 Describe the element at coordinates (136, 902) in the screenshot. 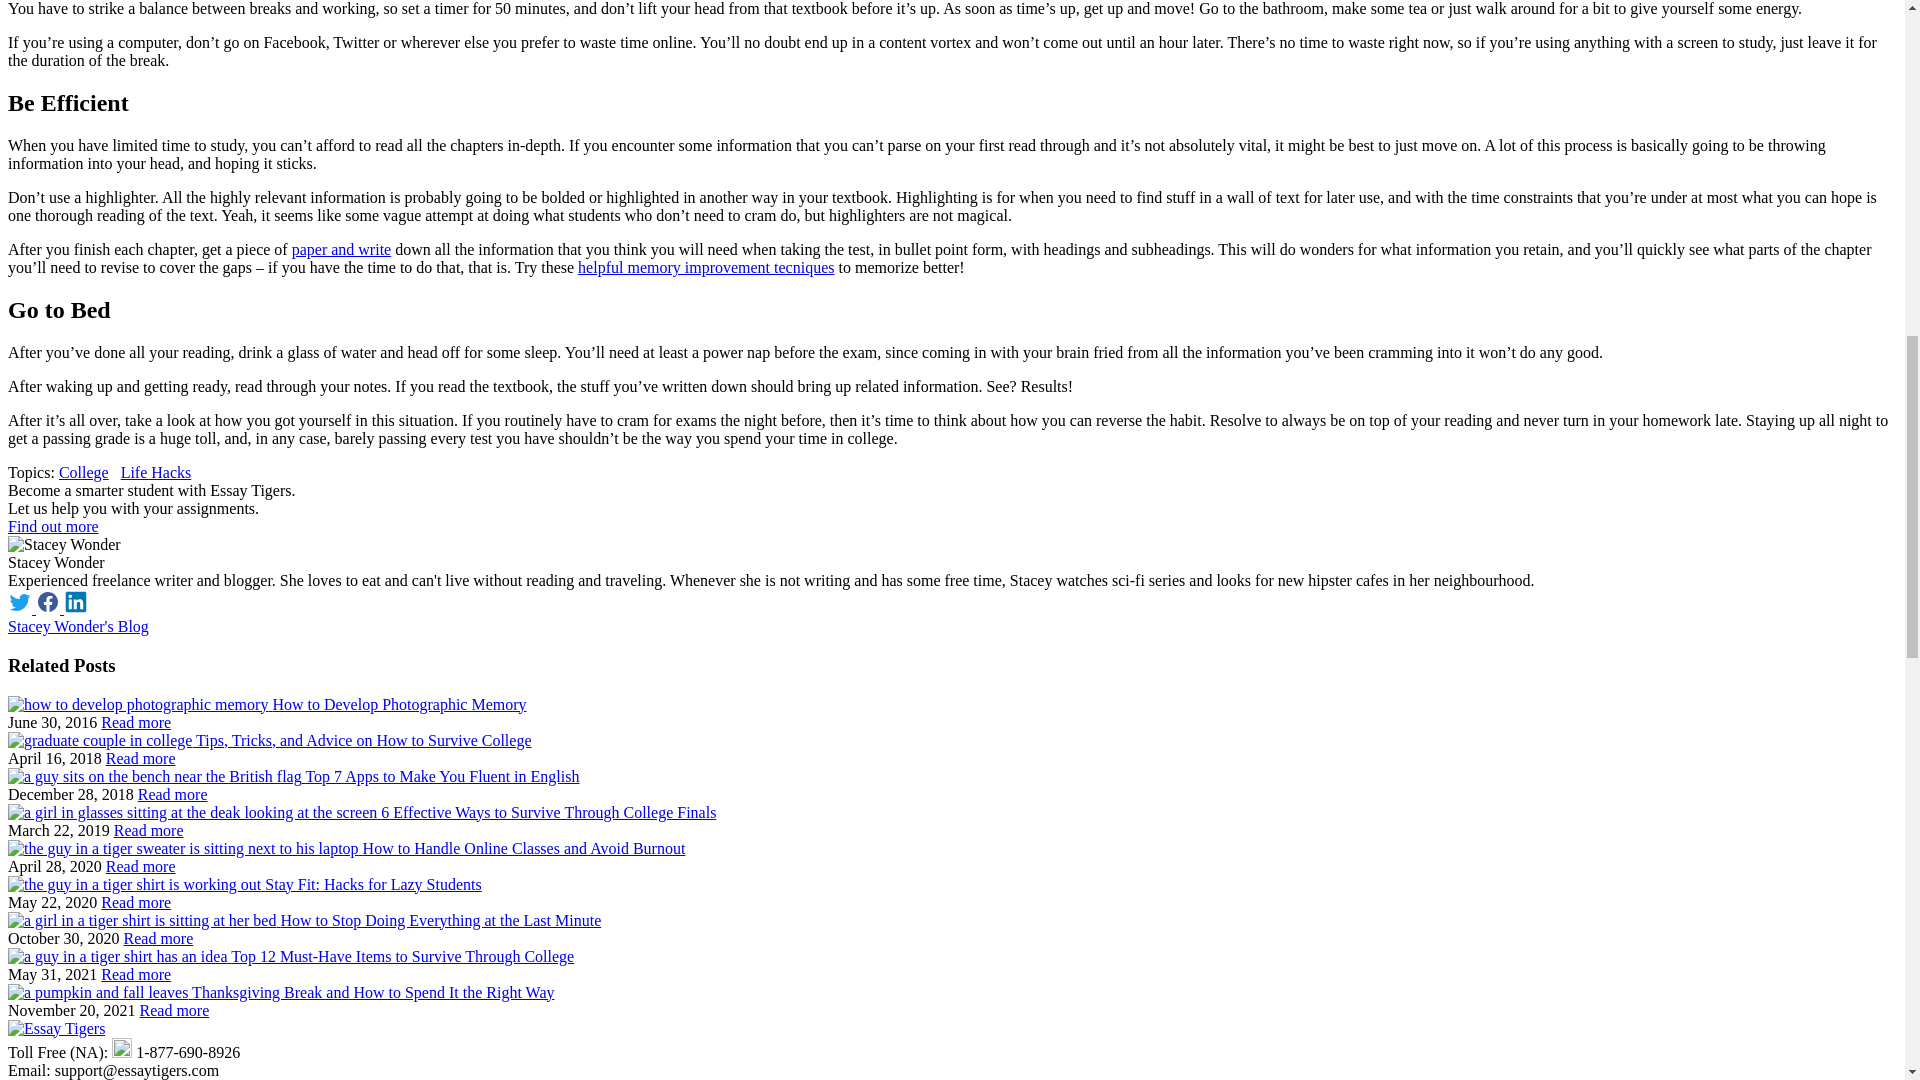

I see `Stay Fit: Hacks for Lazy Students` at that location.